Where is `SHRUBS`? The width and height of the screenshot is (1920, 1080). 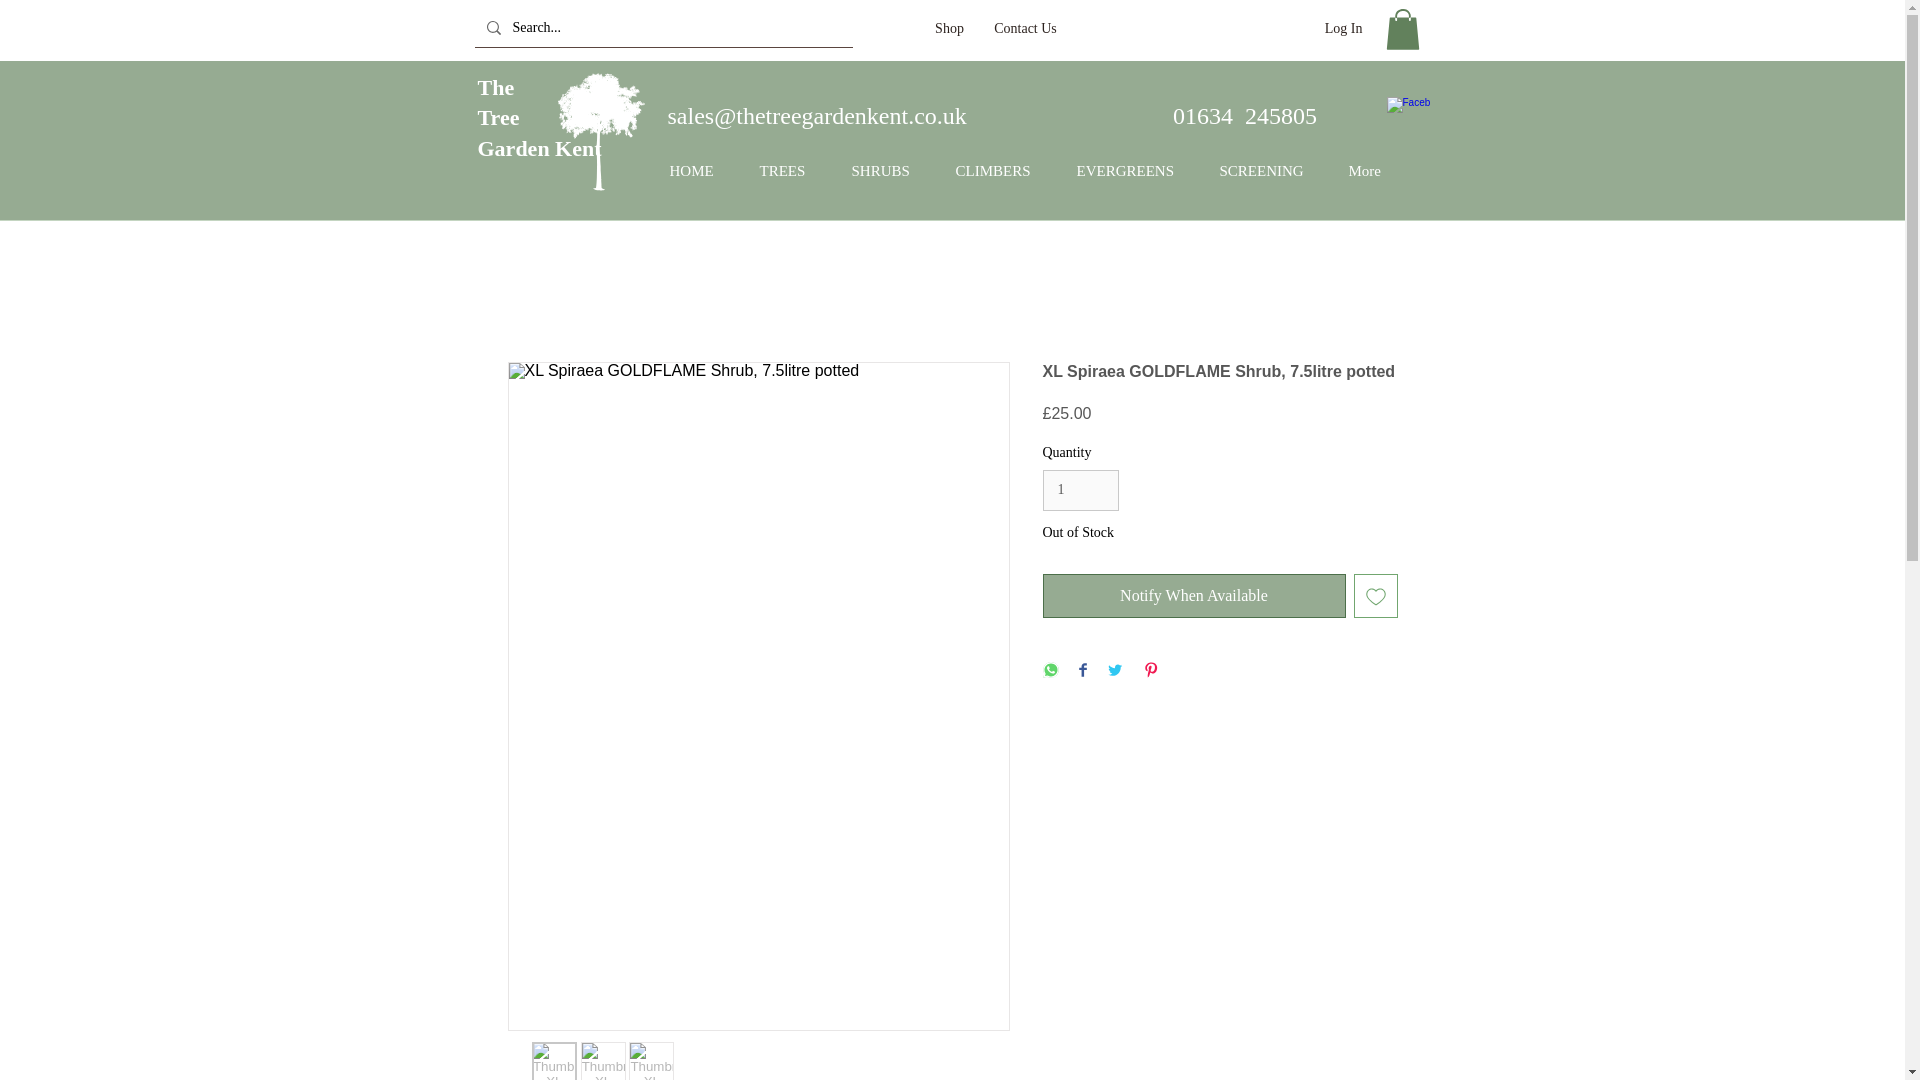
SHRUBS is located at coordinates (1344, 28).